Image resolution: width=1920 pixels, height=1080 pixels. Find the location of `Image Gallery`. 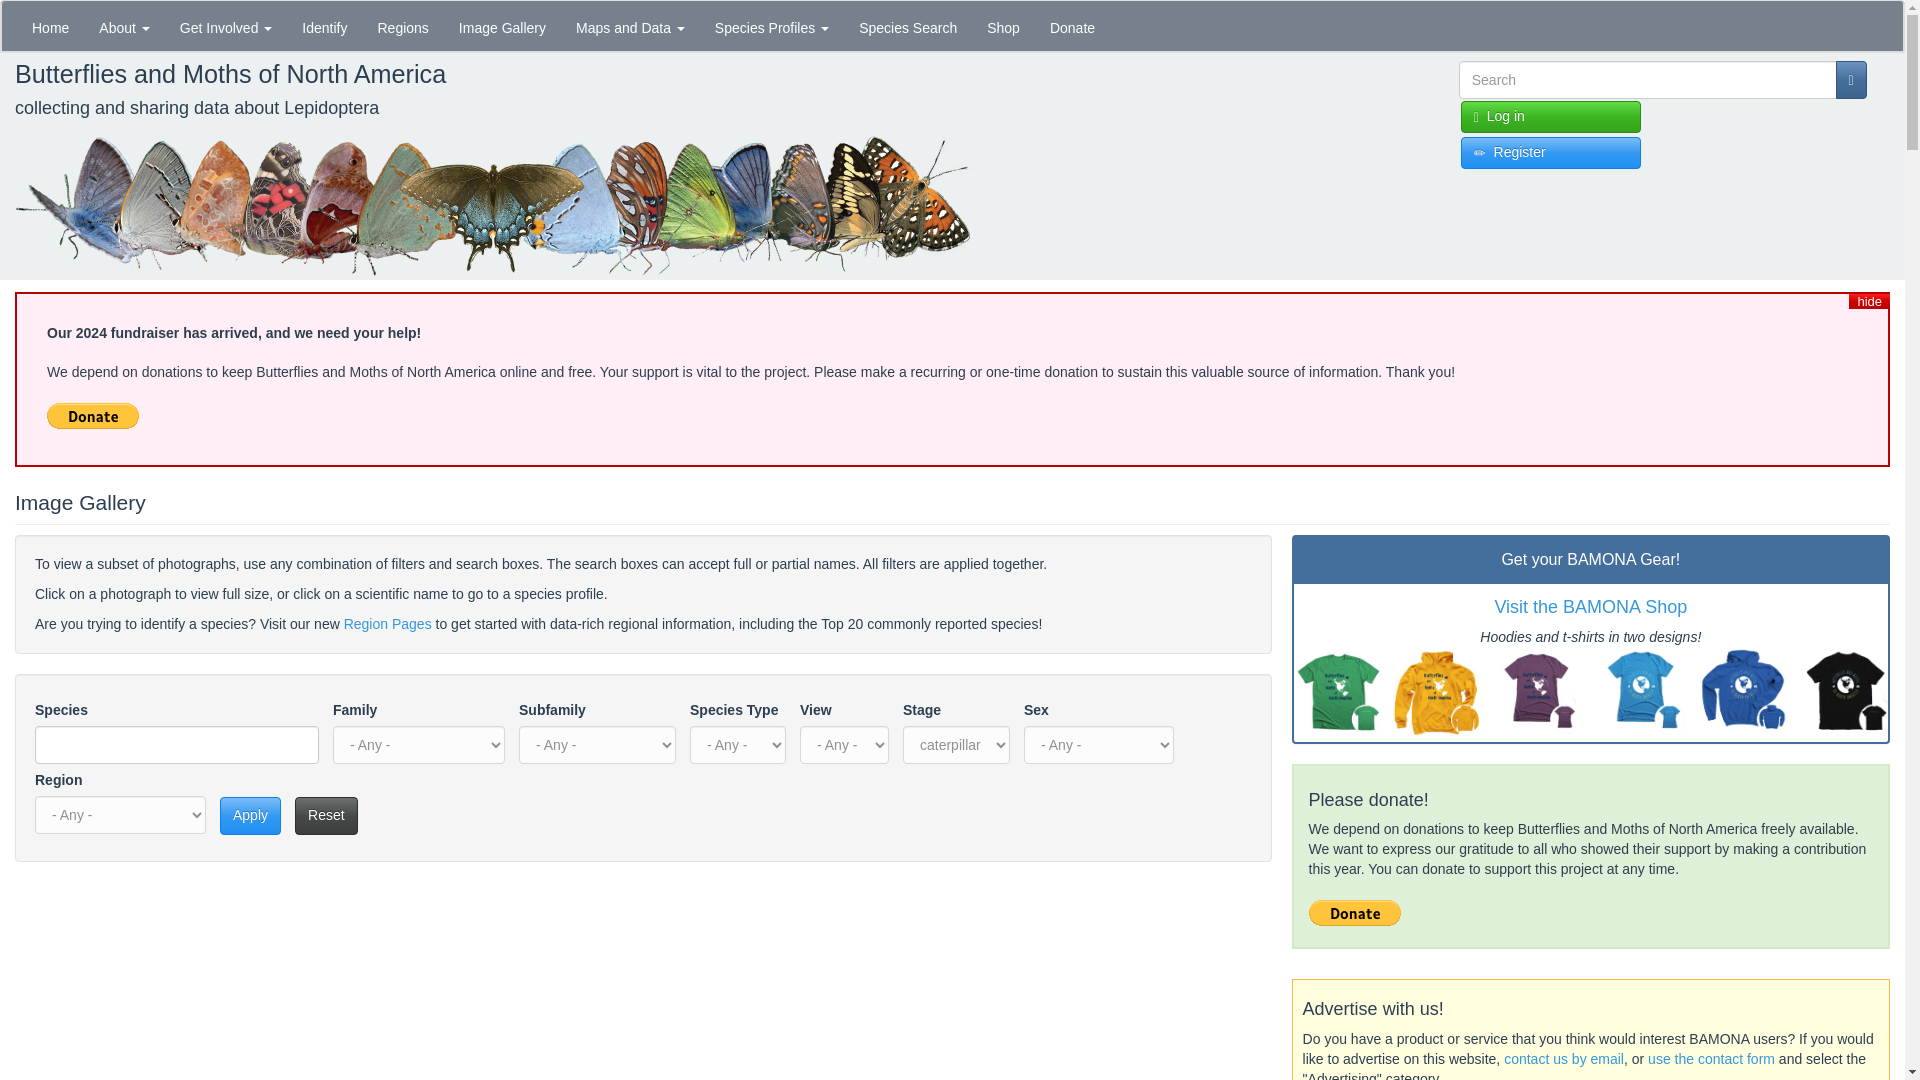

Image Gallery is located at coordinates (502, 26).